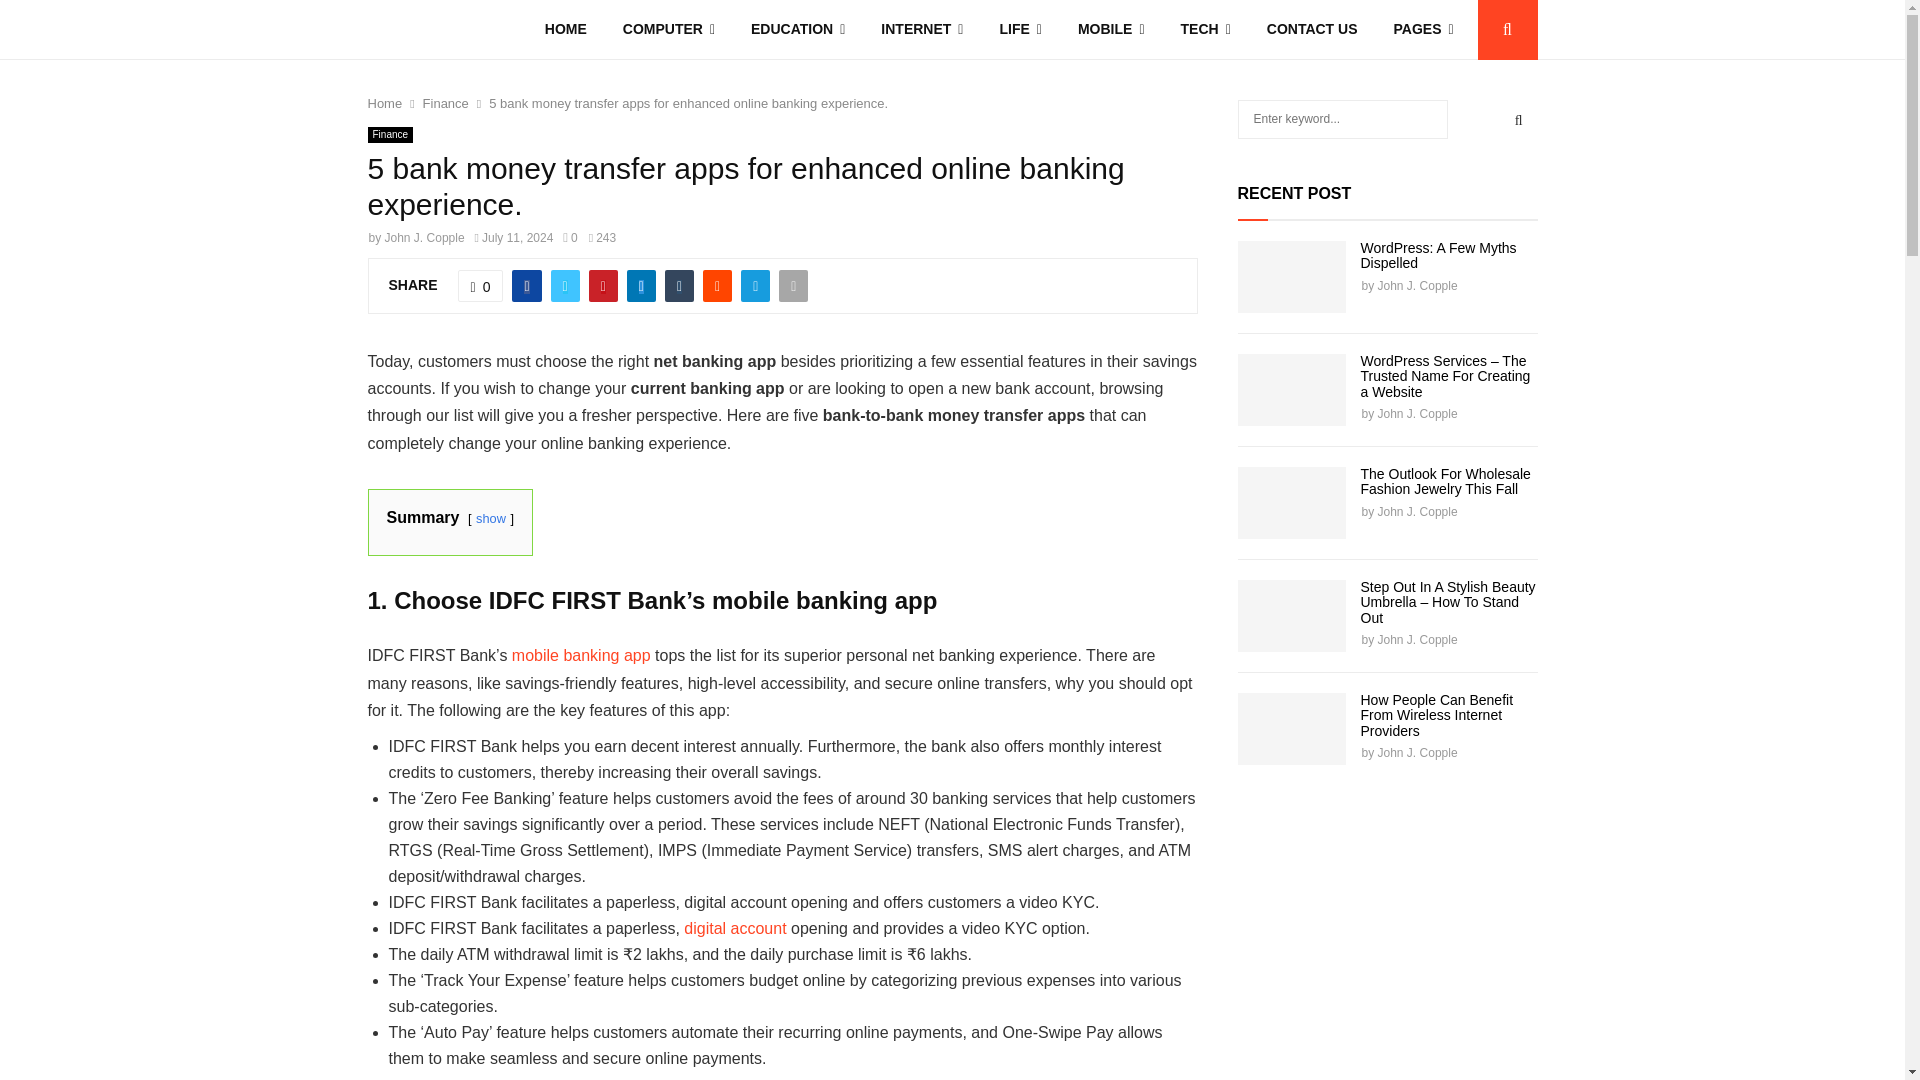 This screenshot has height=1080, width=1920. Describe the element at coordinates (922, 30) in the screenshot. I see `INTERNET` at that location.